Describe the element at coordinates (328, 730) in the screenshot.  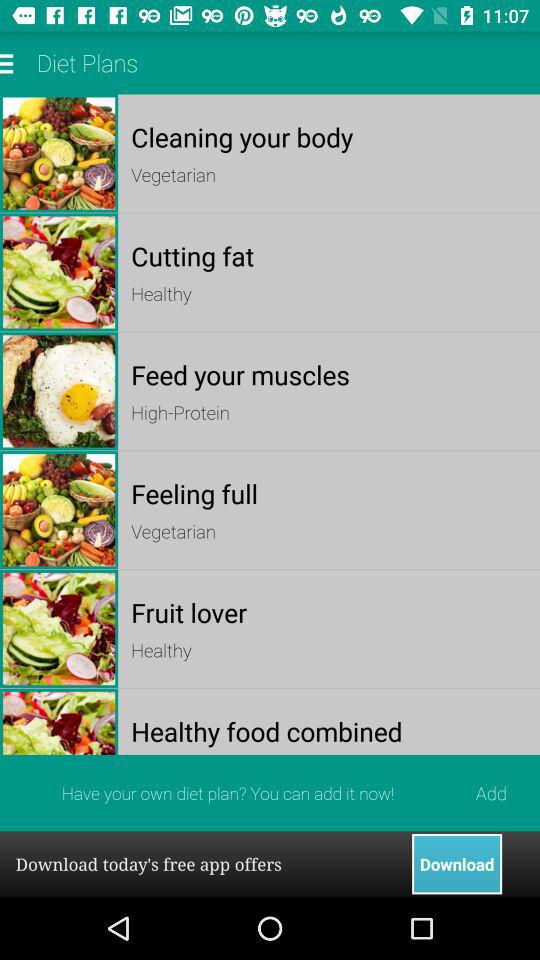
I see `turn on healthy food combined icon` at that location.